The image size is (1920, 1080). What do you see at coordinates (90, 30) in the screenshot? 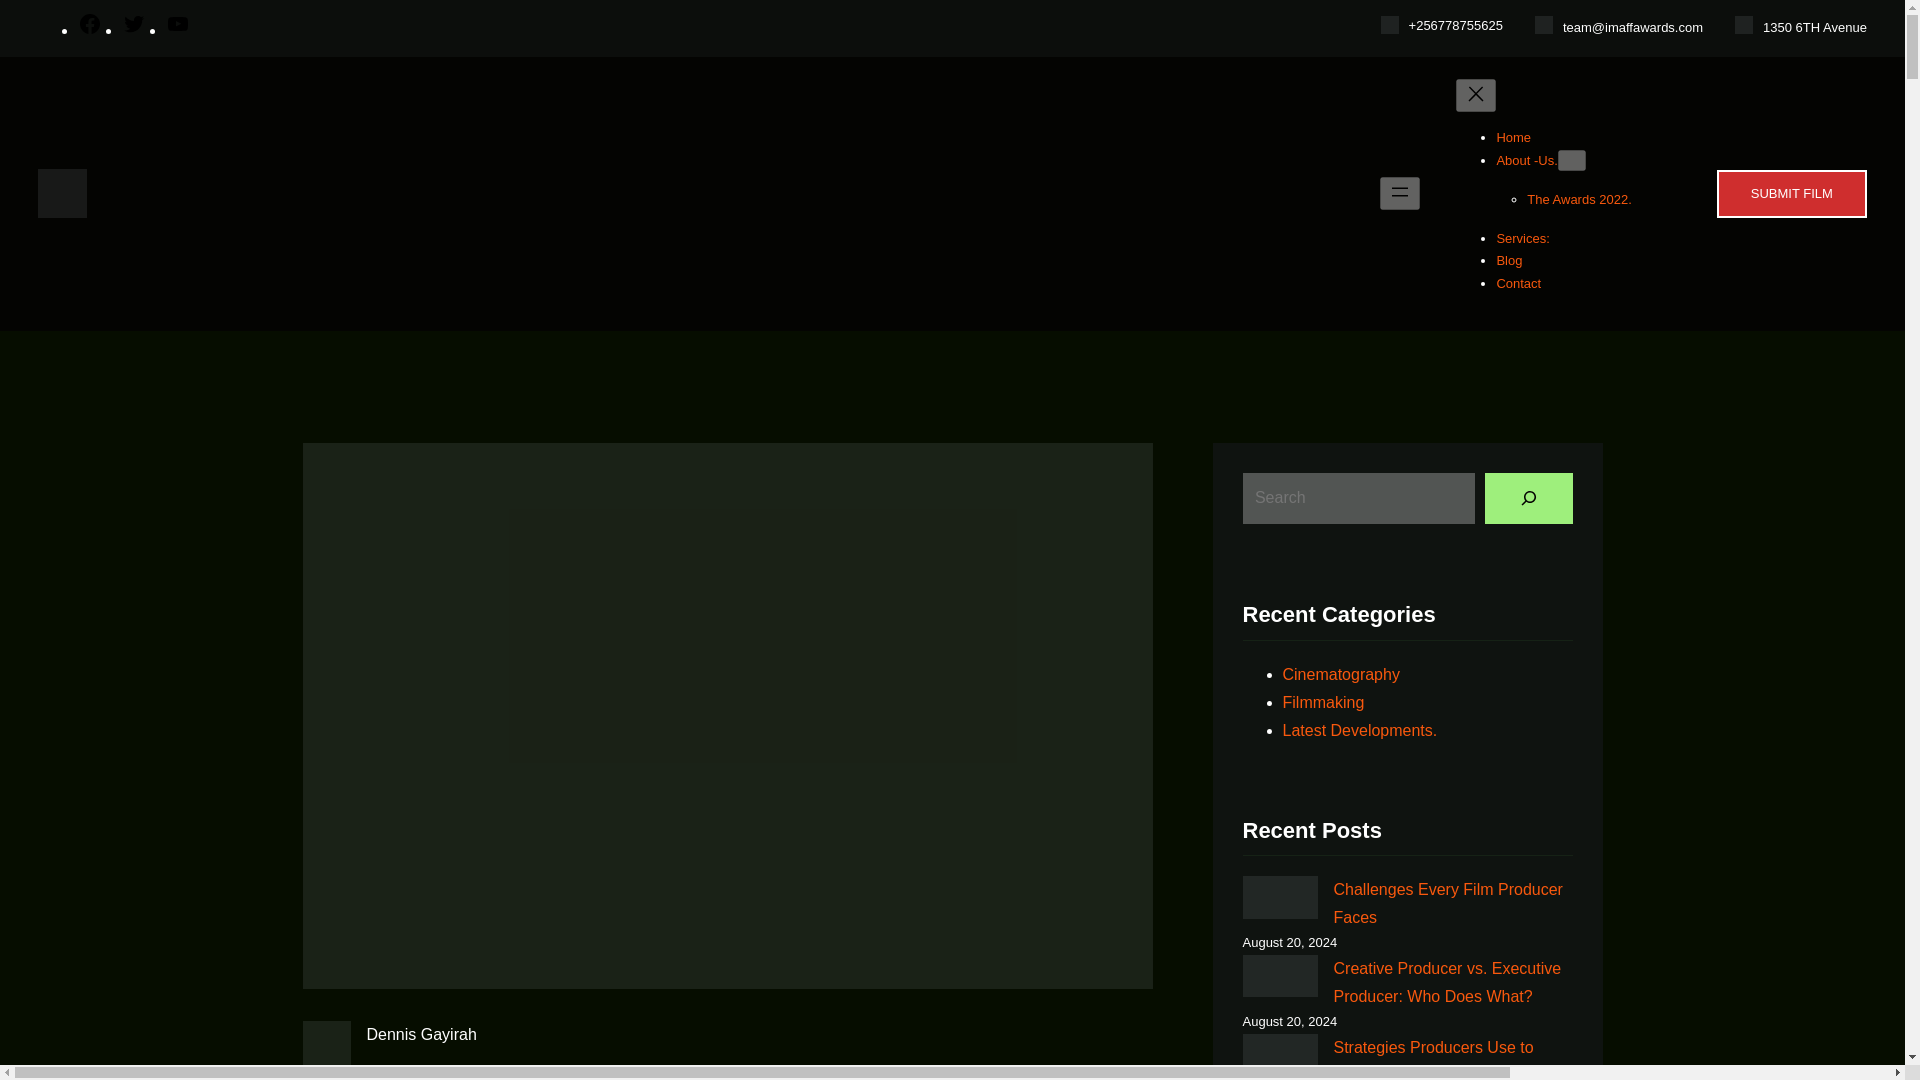
I see `Facebook` at bounding box center [90, 30].